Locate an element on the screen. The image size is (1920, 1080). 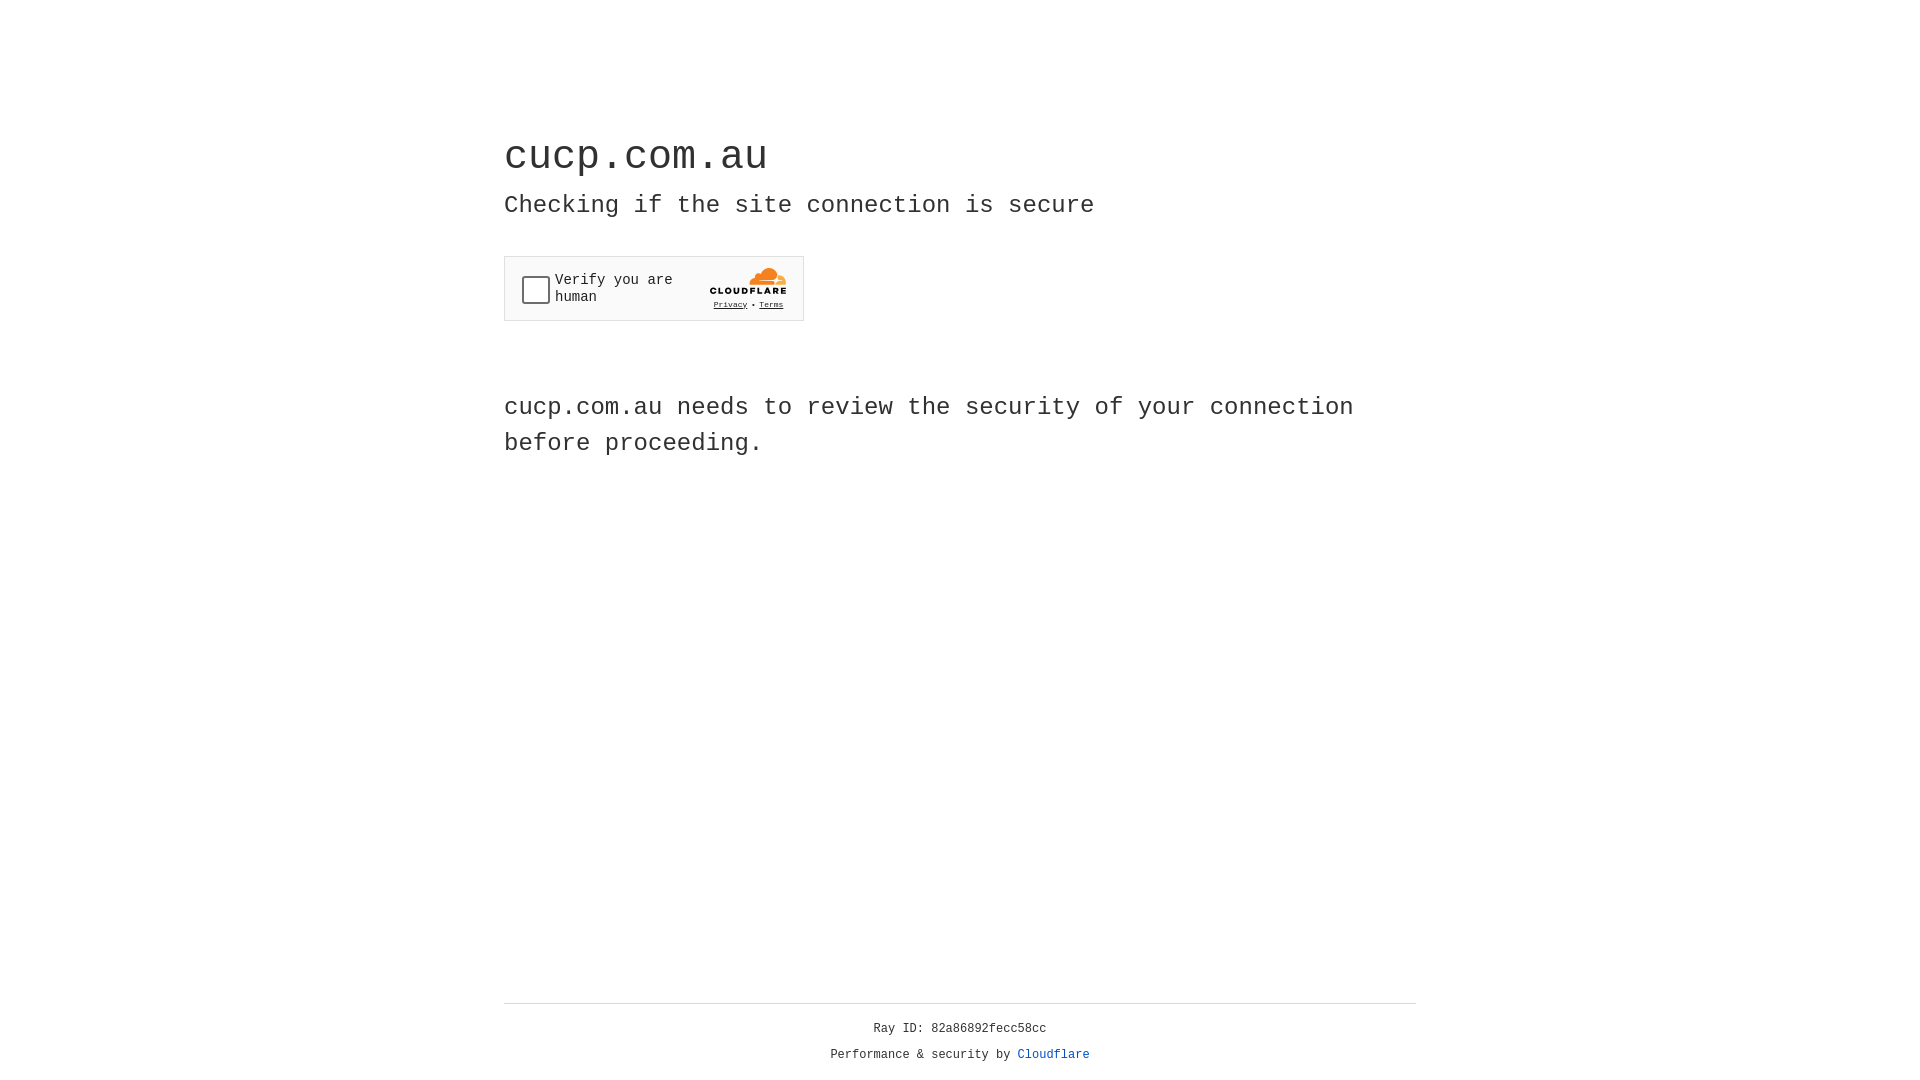
Cloudflare is located at coordinates (1054, 1055).